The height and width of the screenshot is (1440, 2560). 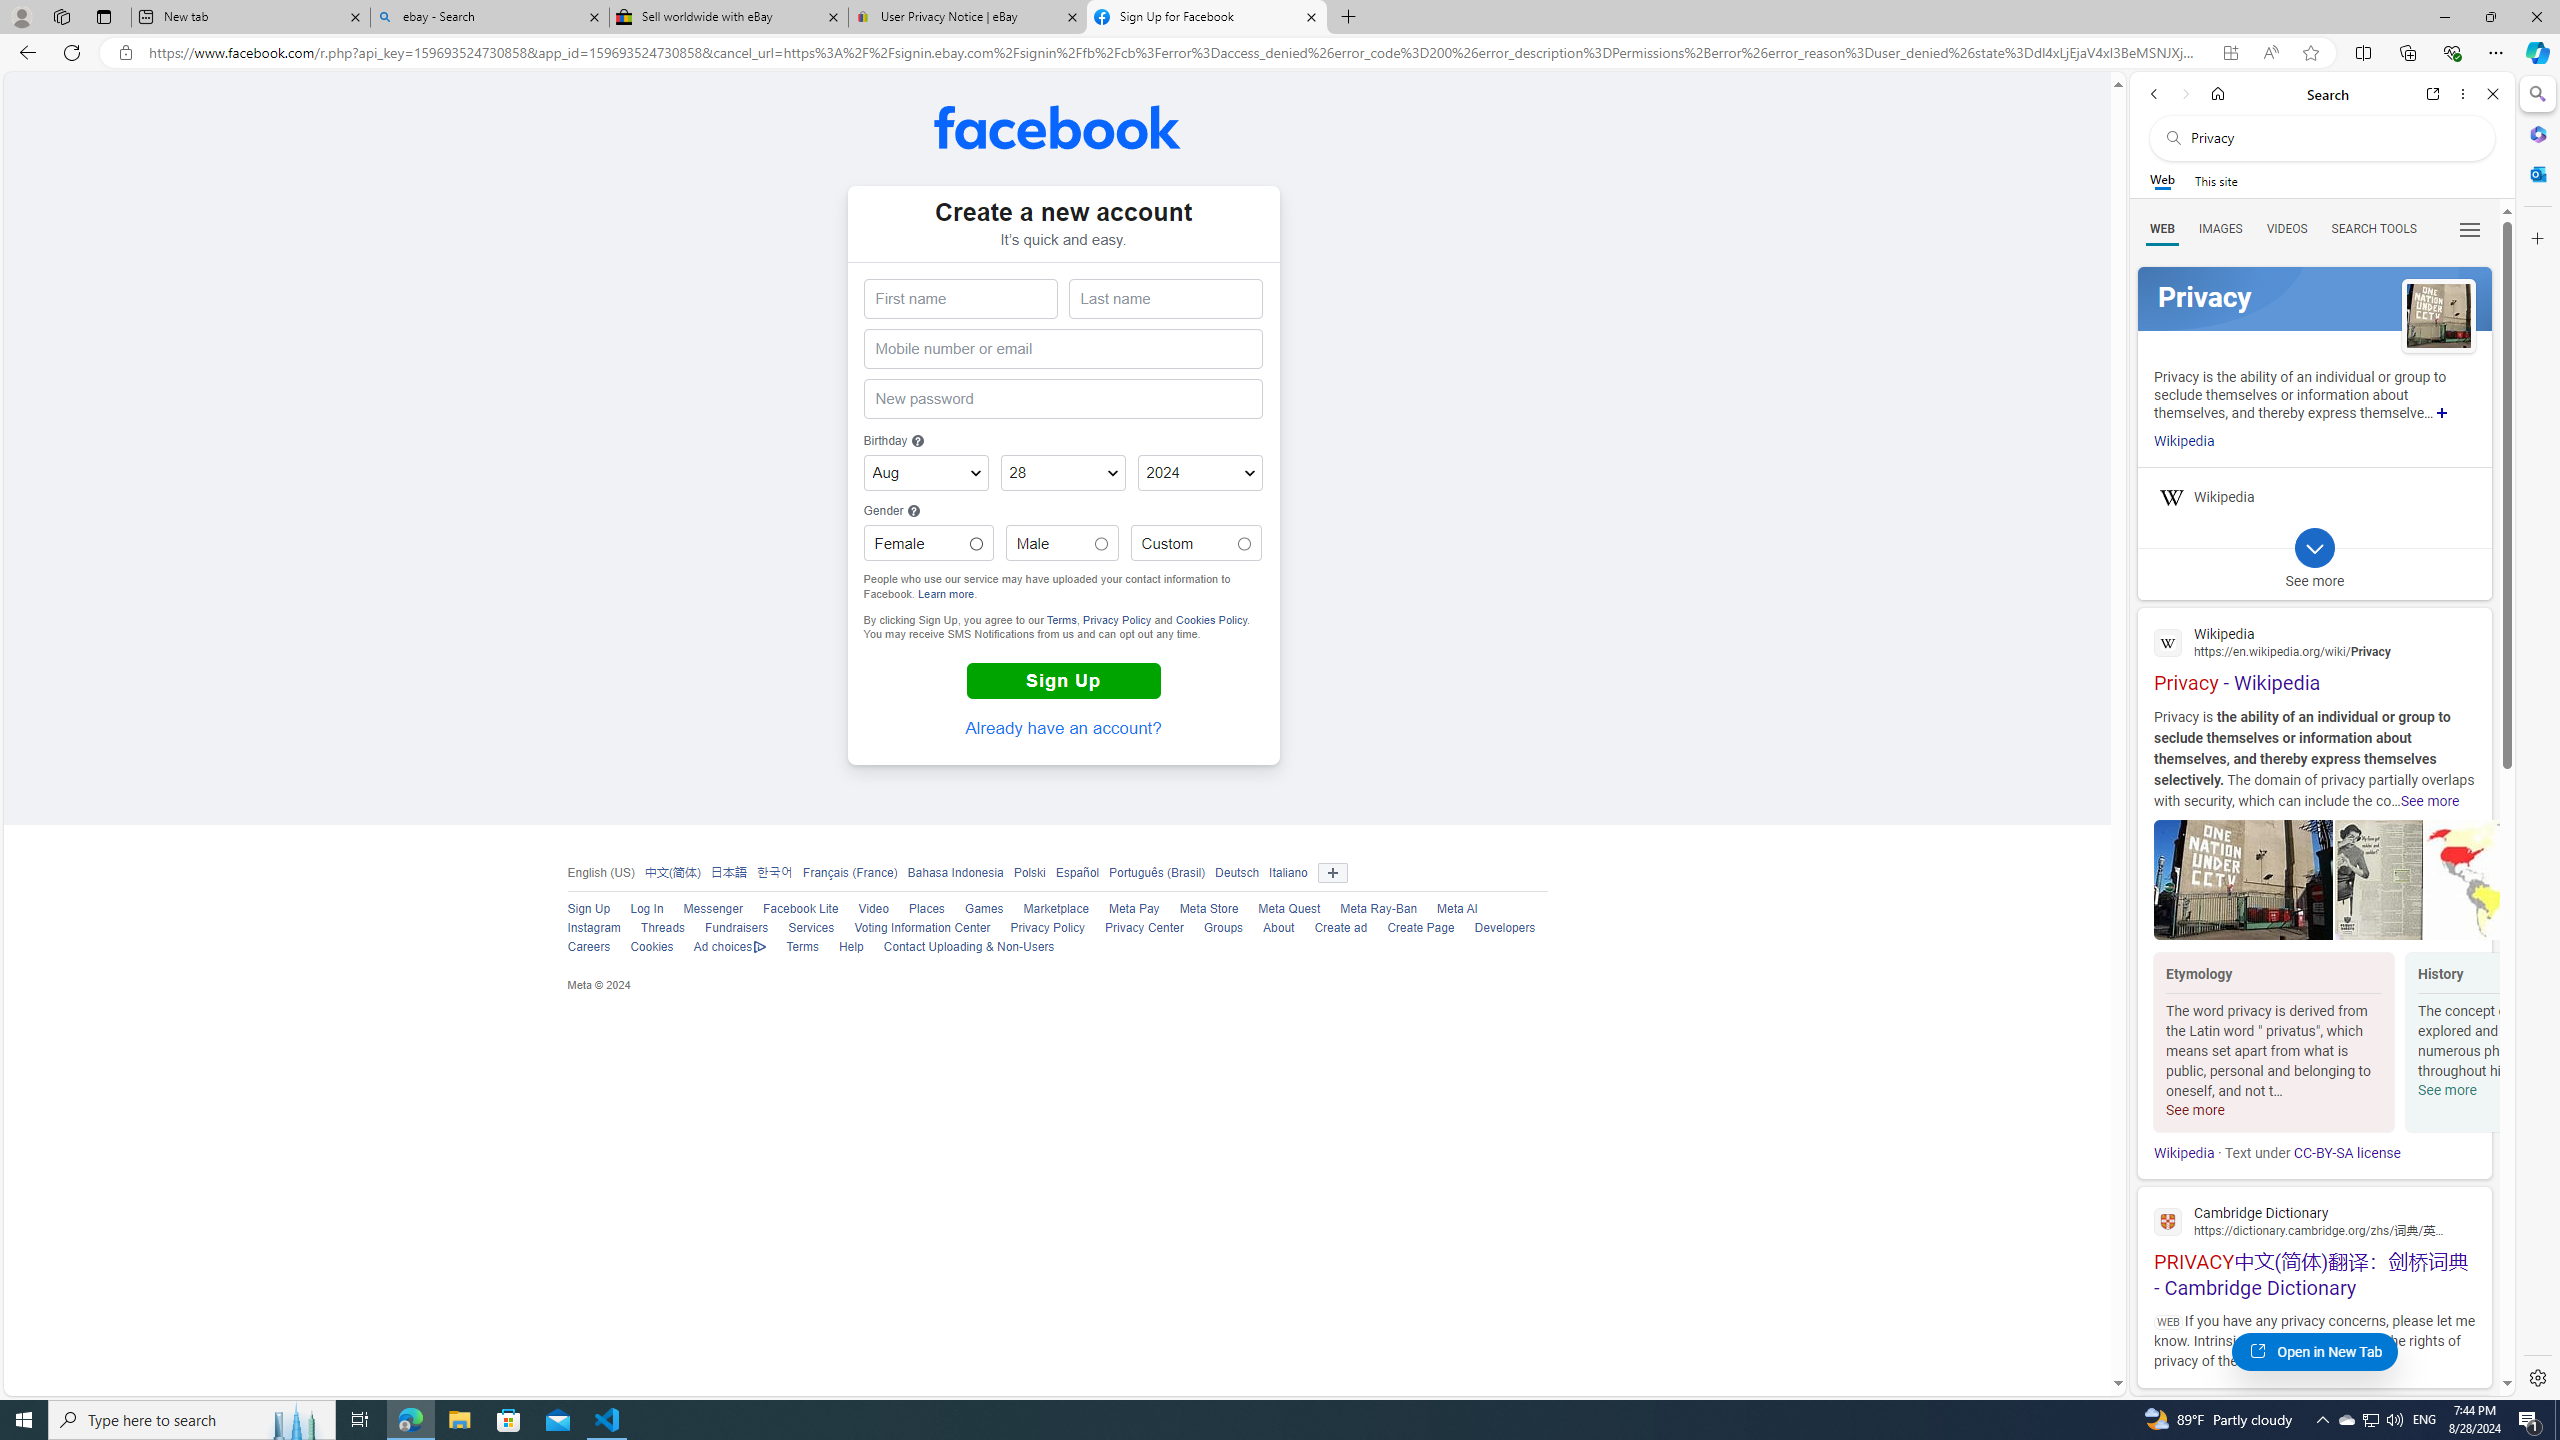 I want to click on New password, so click(x=1062, y=399).